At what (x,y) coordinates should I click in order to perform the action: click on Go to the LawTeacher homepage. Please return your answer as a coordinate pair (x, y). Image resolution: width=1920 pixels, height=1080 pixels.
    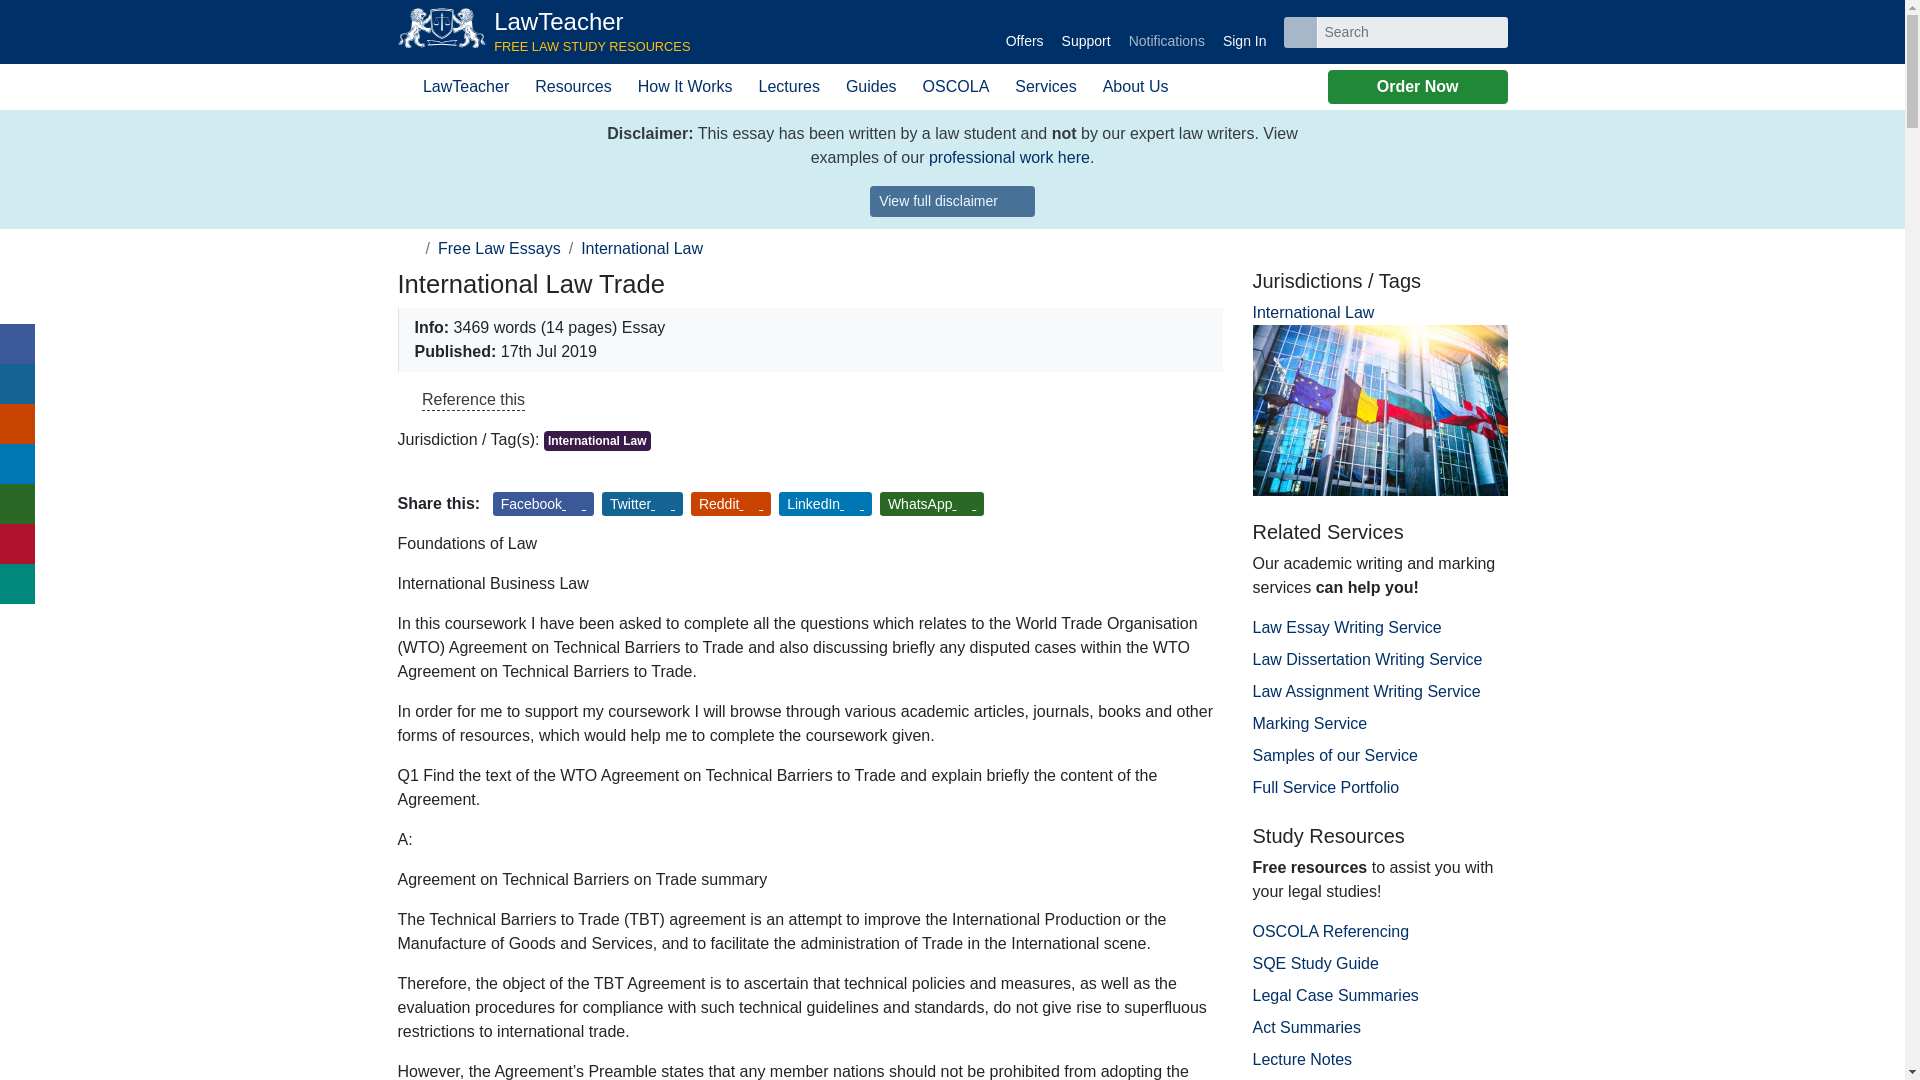
    Looking at the image, I should click on (1244, 32).